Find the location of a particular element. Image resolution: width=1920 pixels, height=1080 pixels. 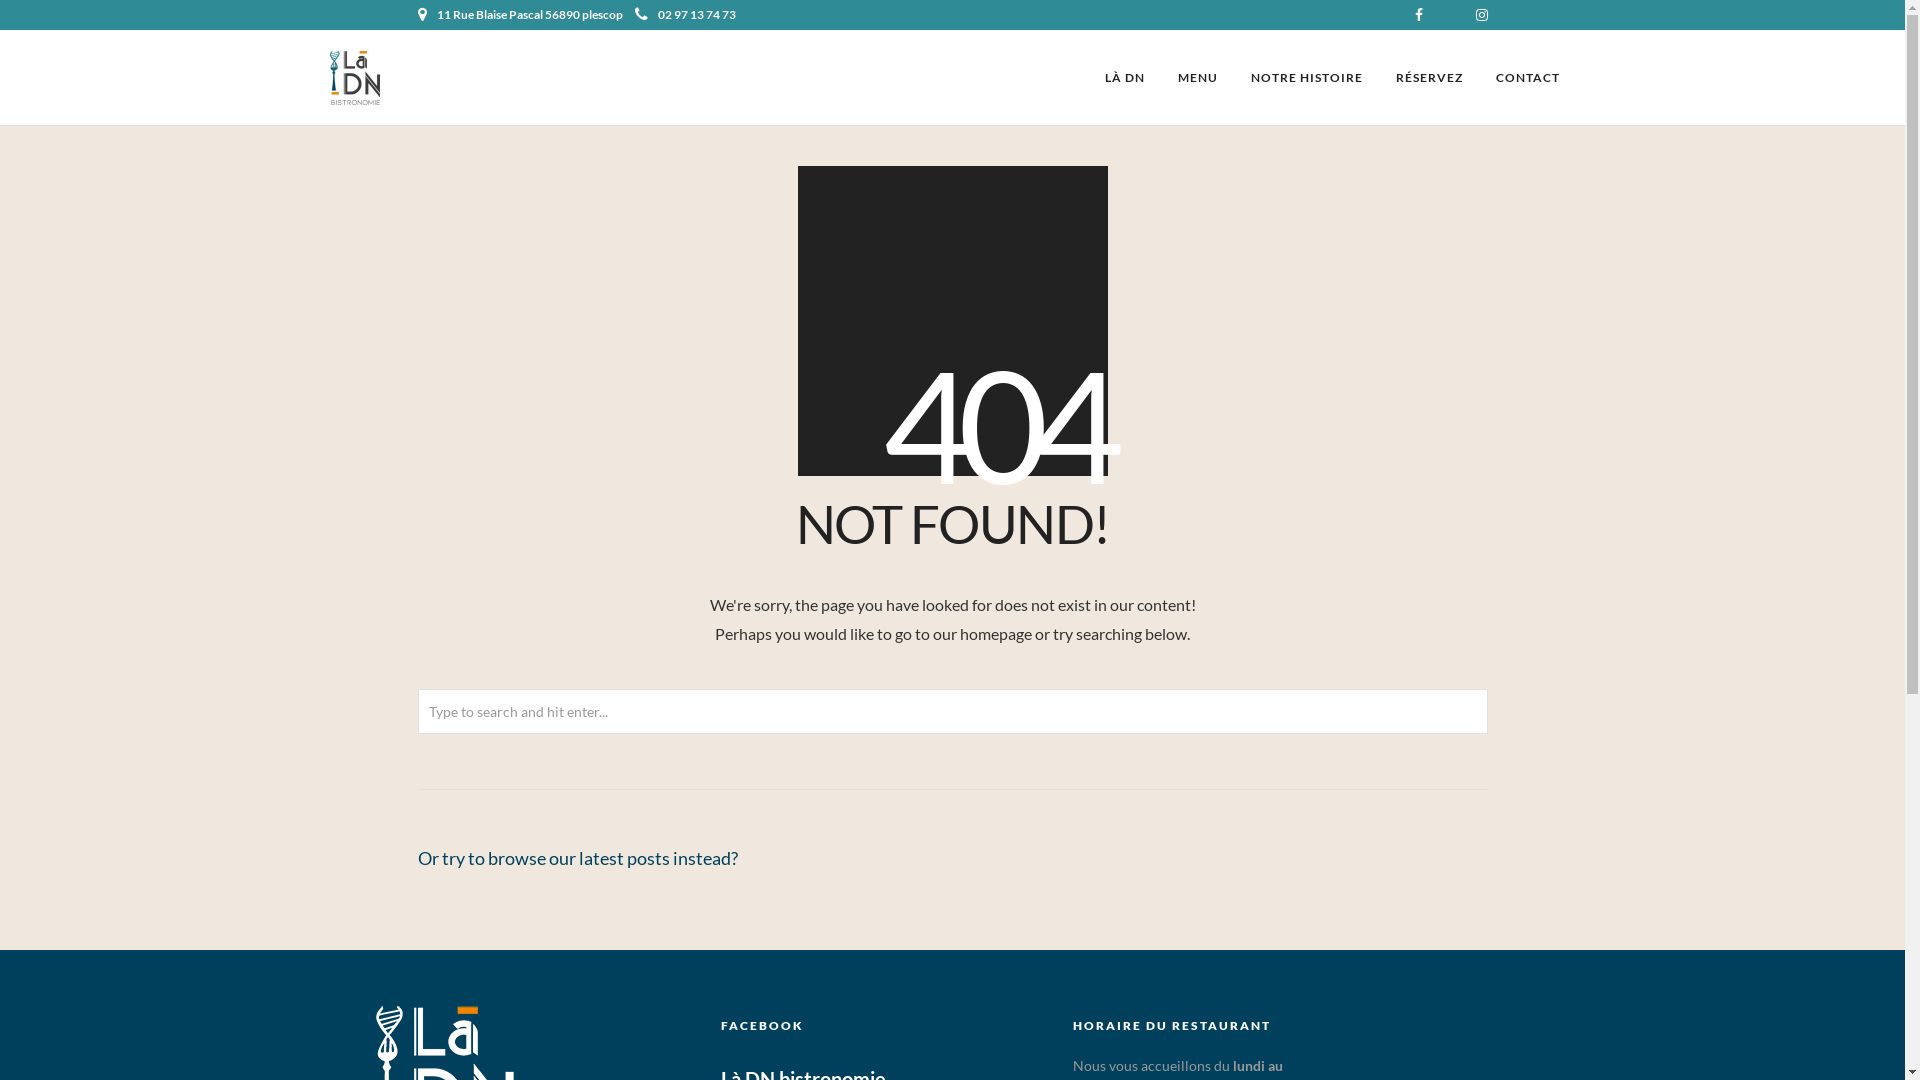

02 97 13 74 73 is located at coordinates (684, 14).